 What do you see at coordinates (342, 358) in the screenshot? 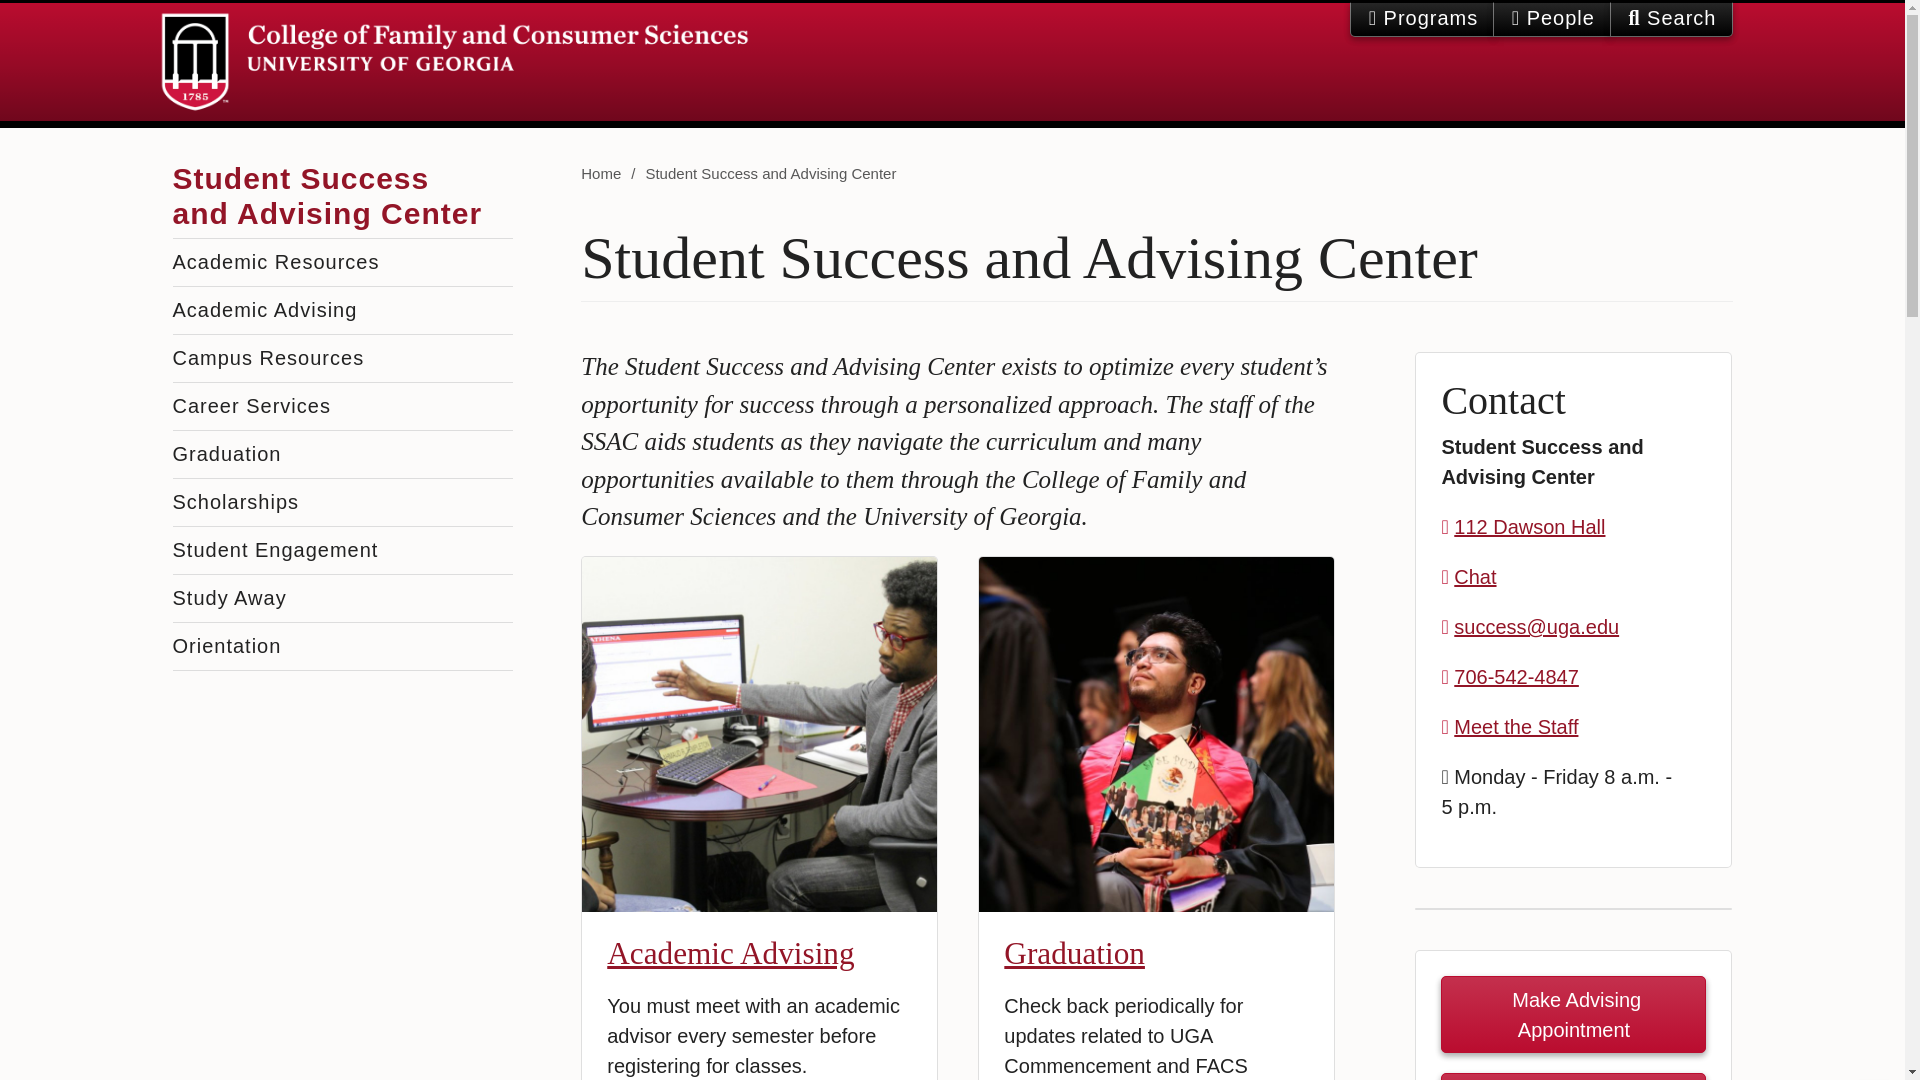
I see `Campus Resources` at bounding box center [342, 358].